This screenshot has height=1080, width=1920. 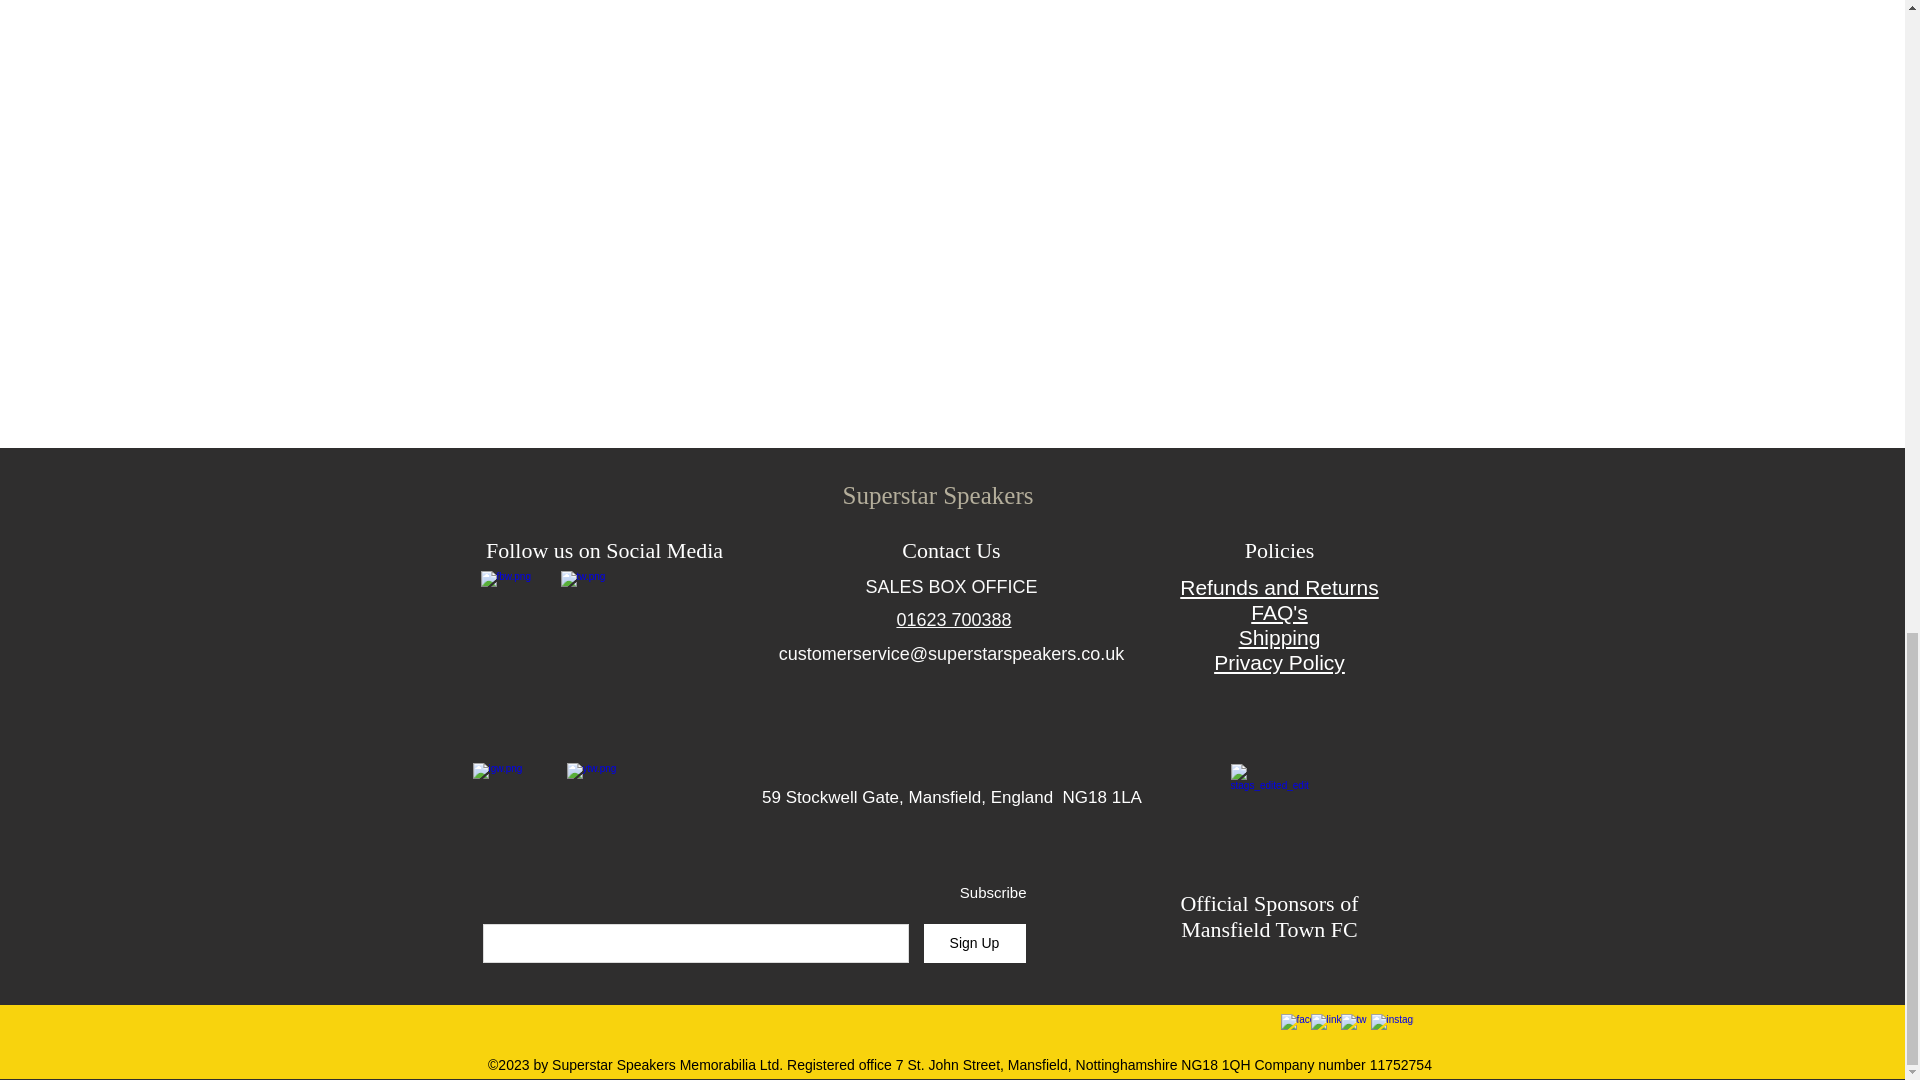 I want to click on Shipping, so click(x=1279, y=638).